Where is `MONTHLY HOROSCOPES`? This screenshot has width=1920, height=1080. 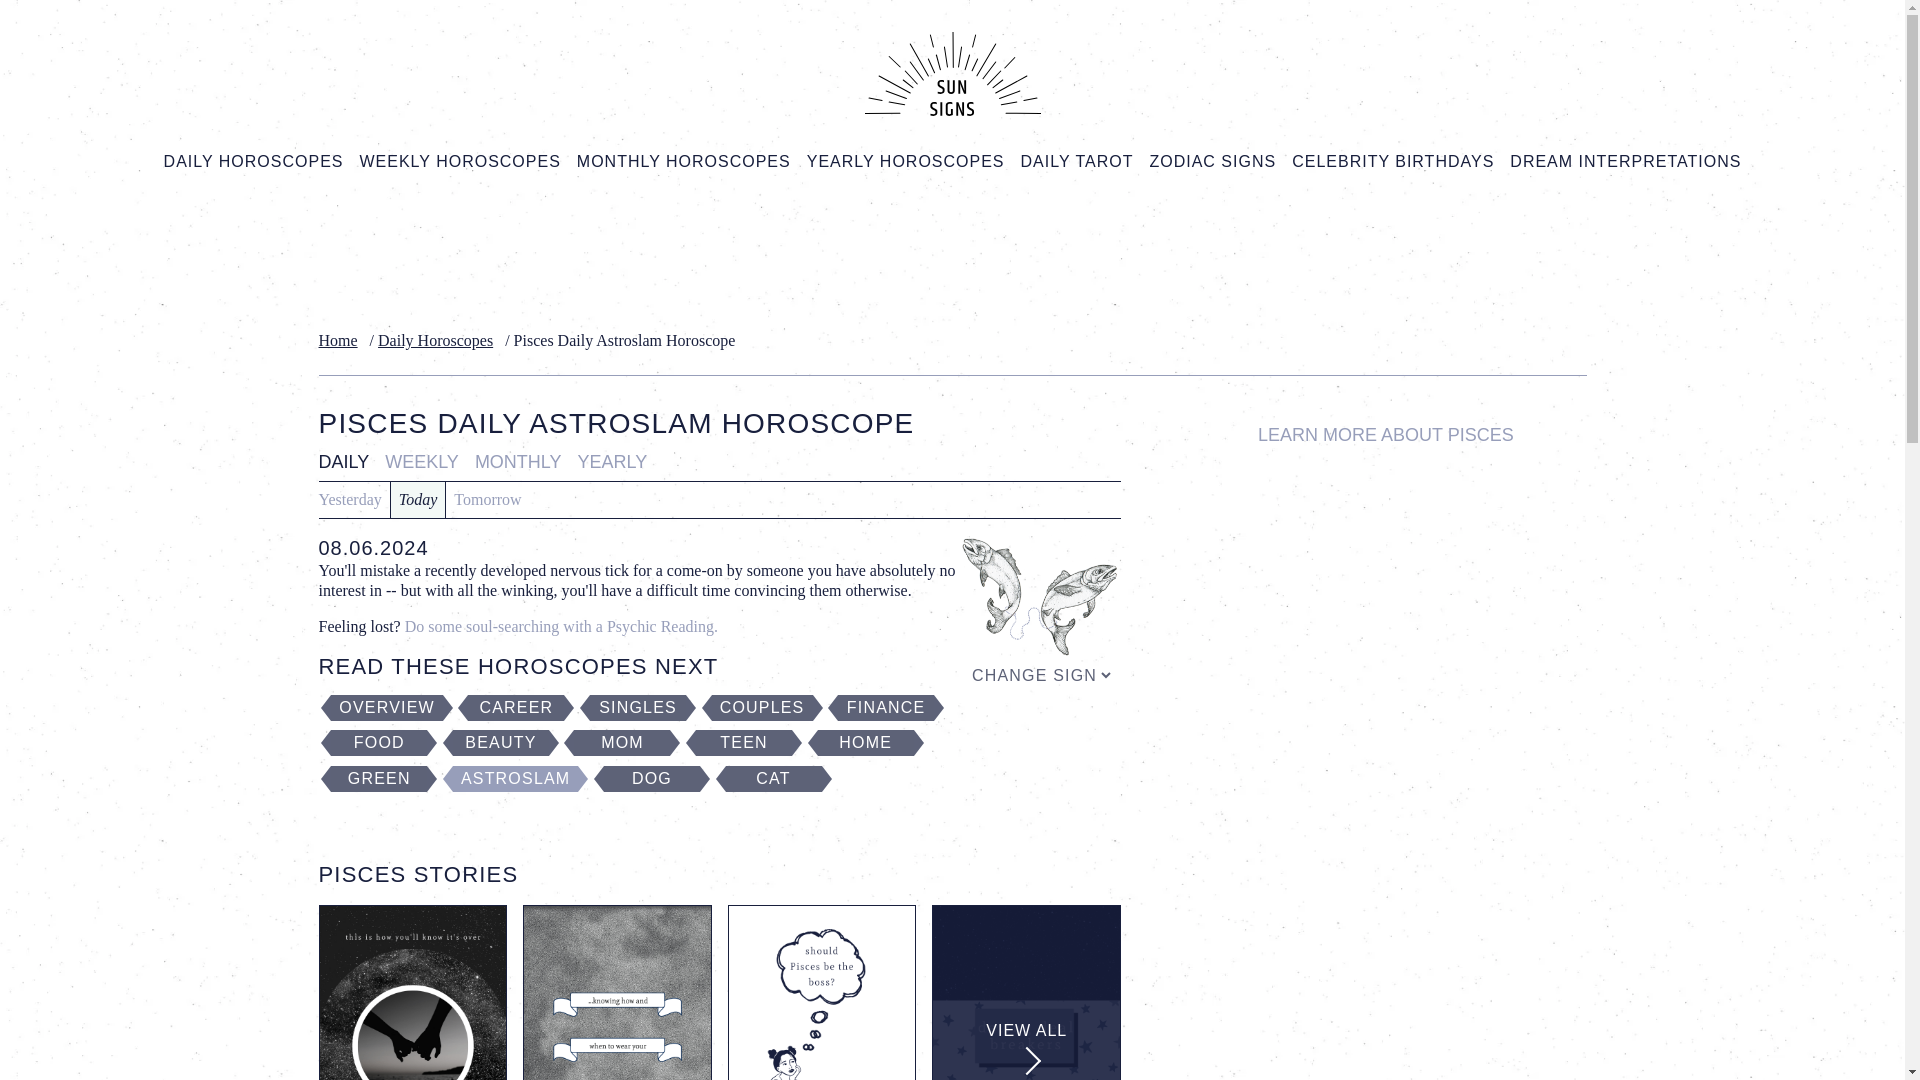
MONTHLY HOROSCOPES is located at coordinates (683, 162).